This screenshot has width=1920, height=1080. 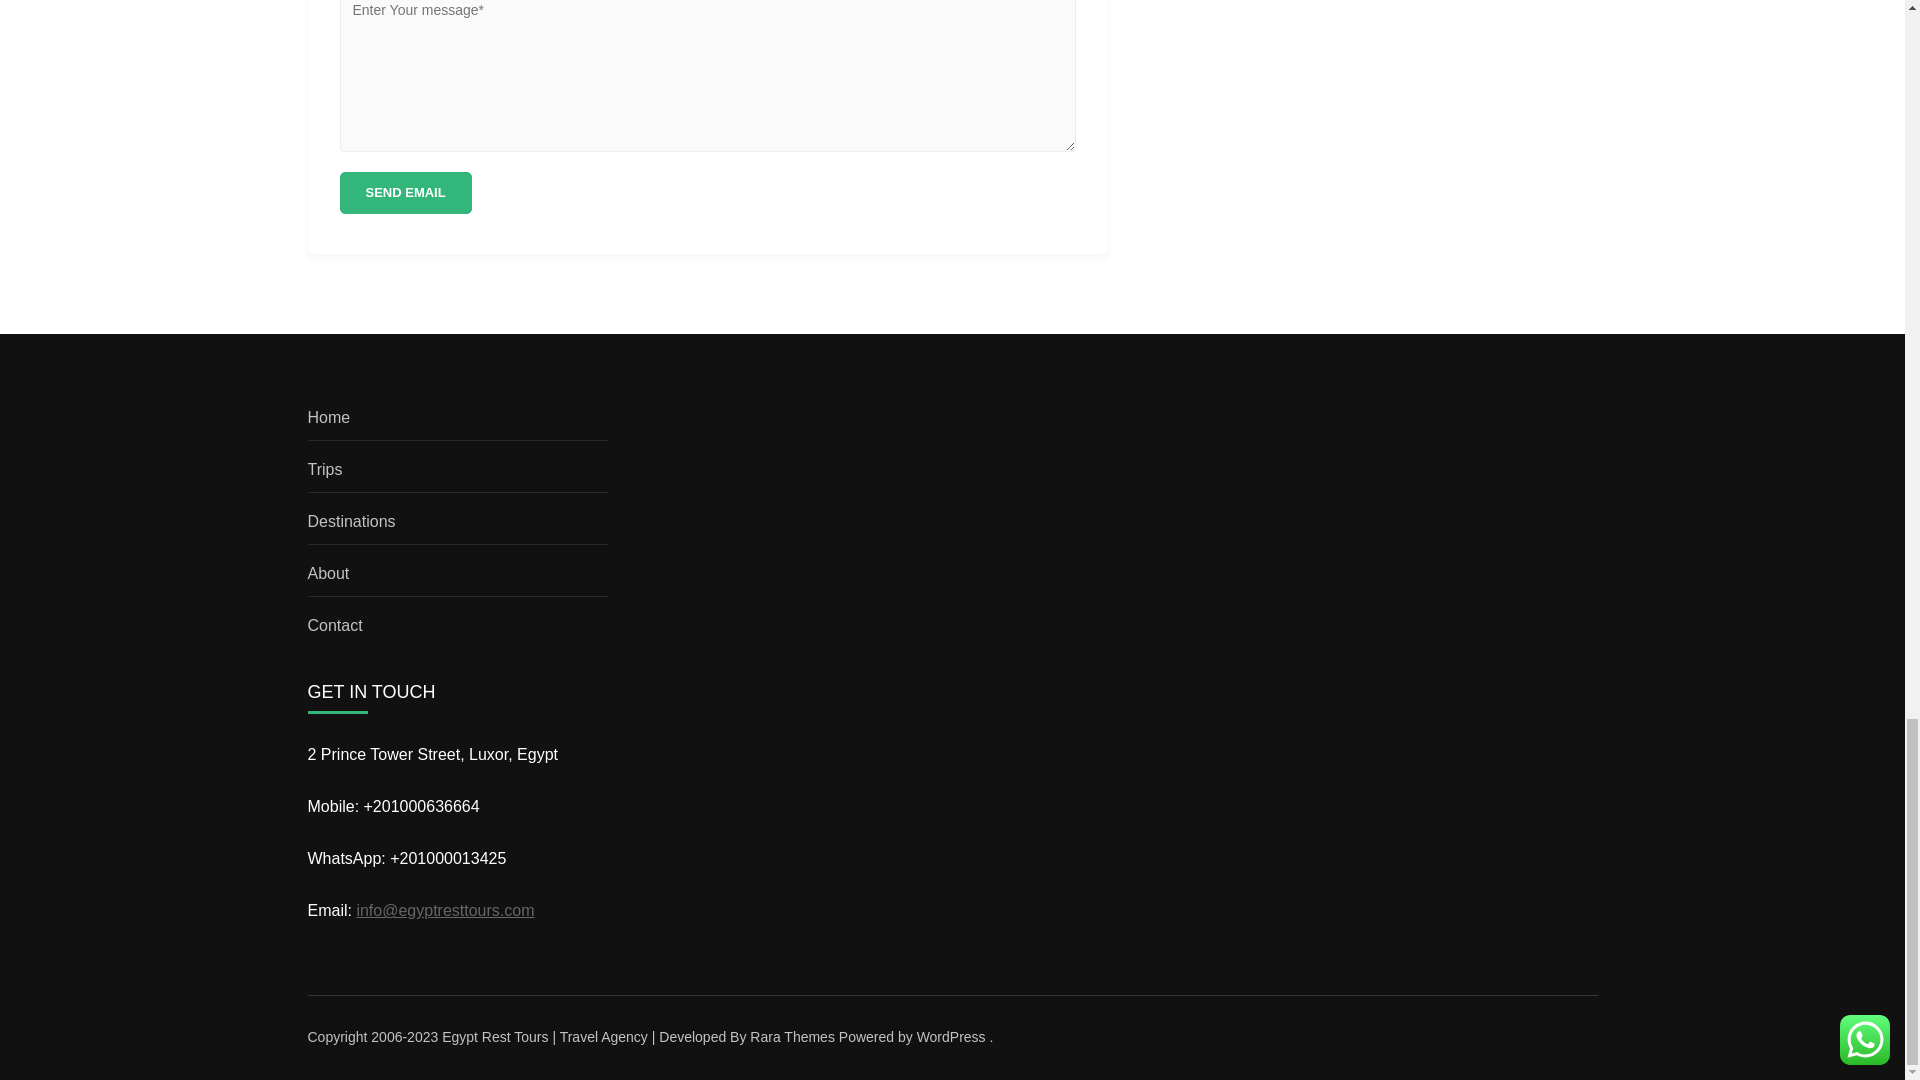 I want to click on Contact, so click(x=334, y=624).